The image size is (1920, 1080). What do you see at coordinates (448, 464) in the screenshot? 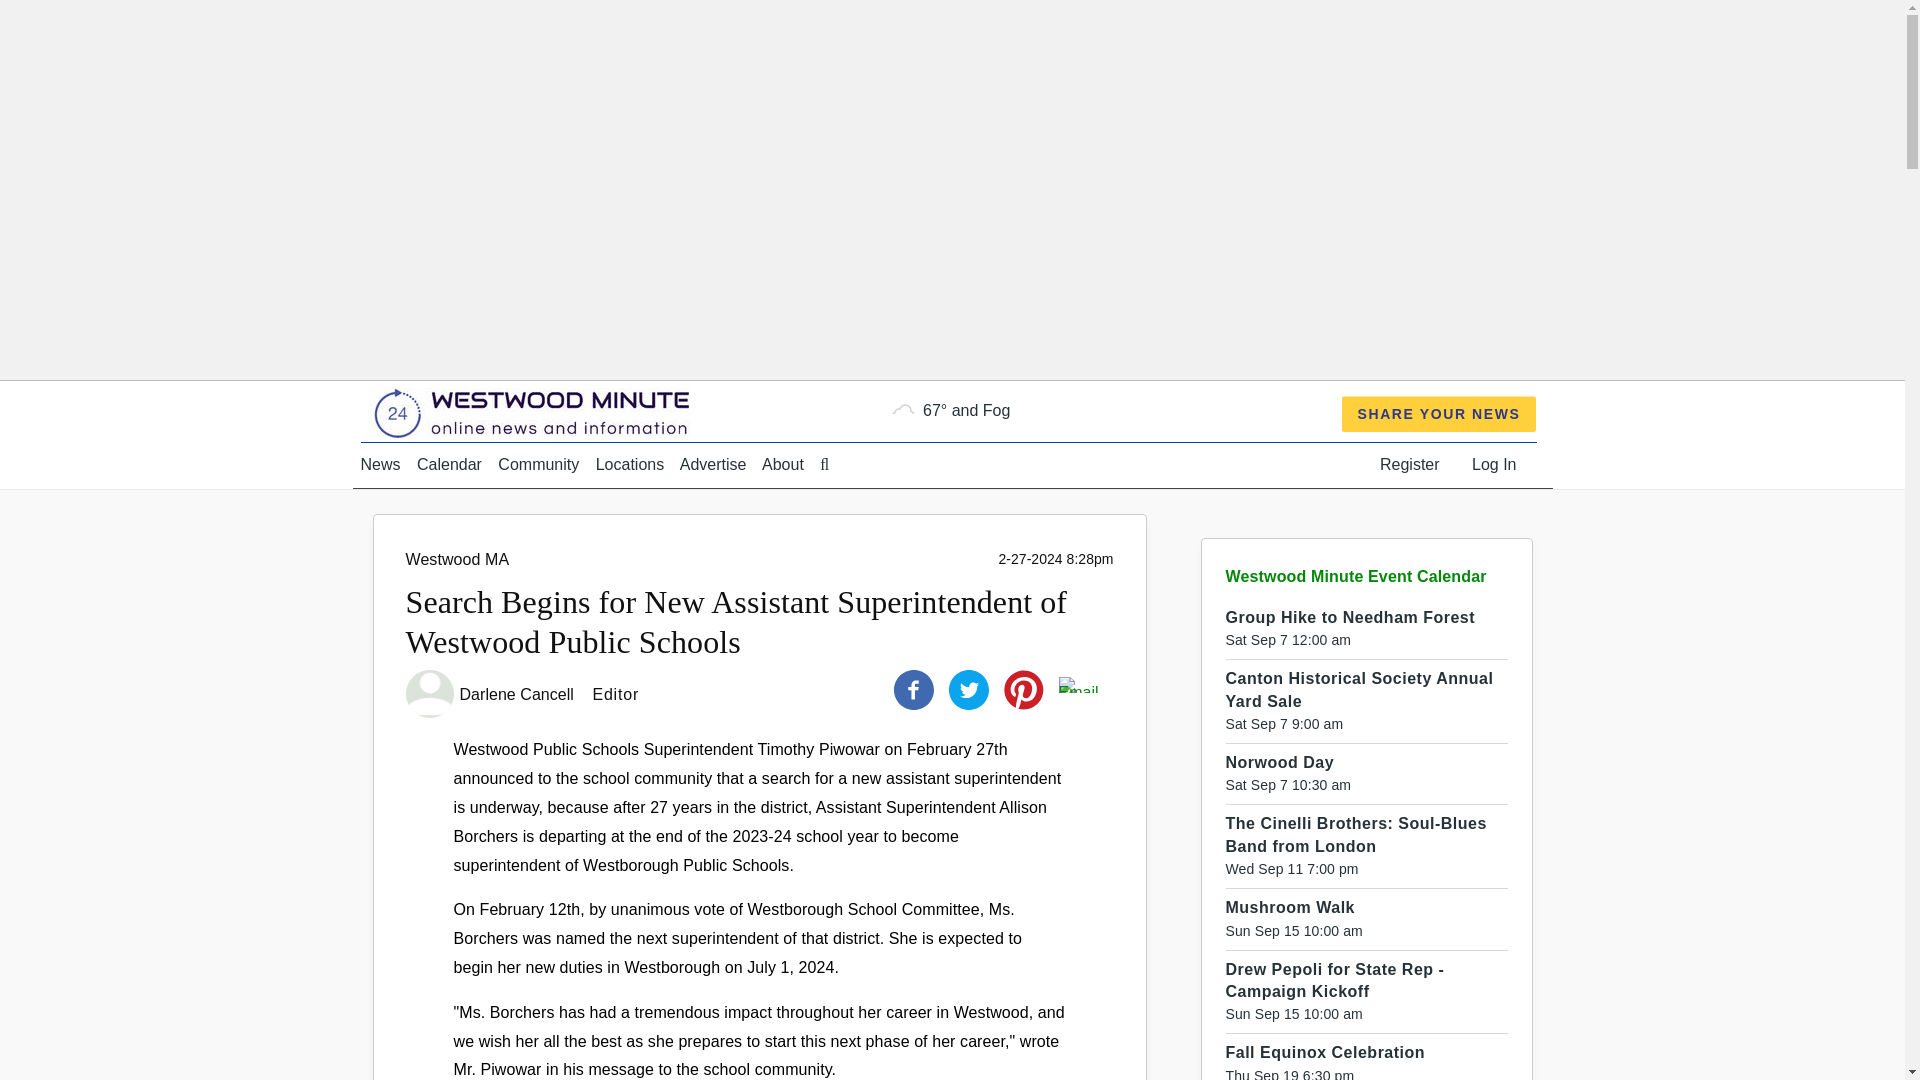
I see `Calendar` at bounding box center [448, 464].